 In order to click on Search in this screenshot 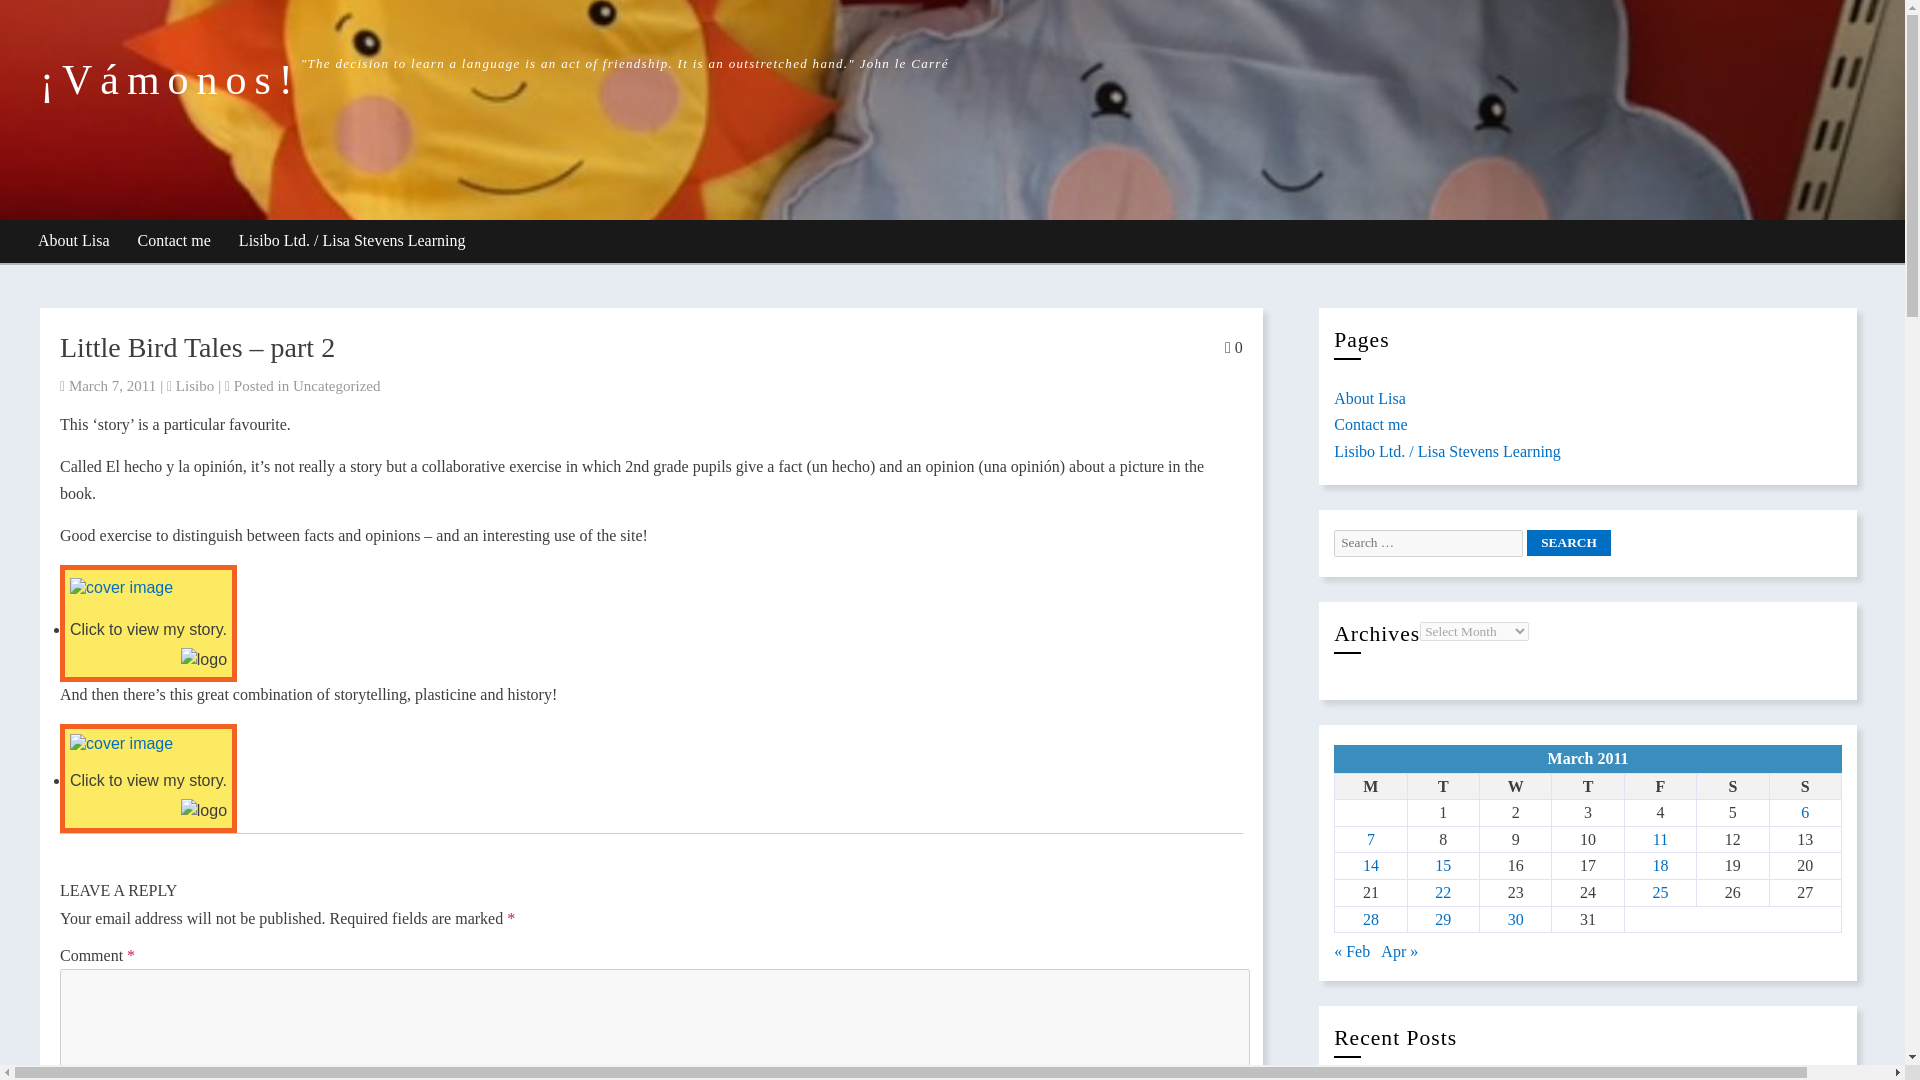, I will do `click(1568, 543)`.